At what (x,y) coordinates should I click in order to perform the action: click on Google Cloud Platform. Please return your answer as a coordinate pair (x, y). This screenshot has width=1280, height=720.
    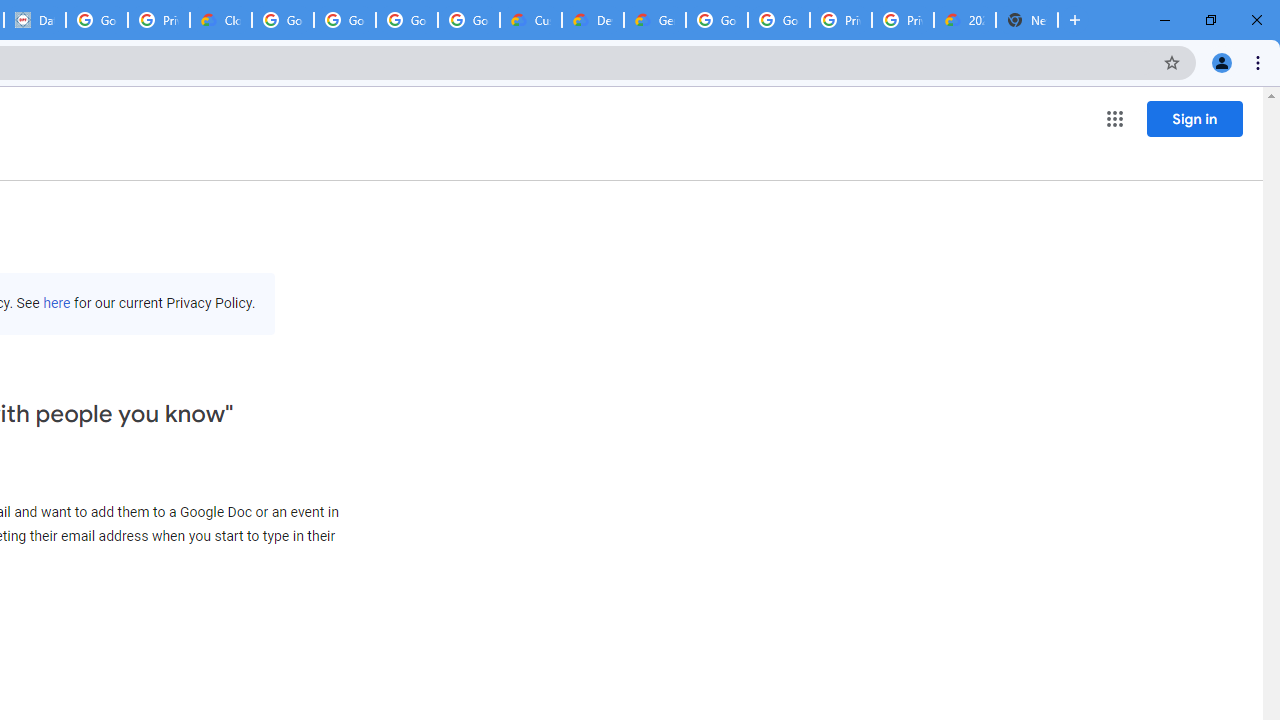
    Looking at the image, I should click on (716, 20).